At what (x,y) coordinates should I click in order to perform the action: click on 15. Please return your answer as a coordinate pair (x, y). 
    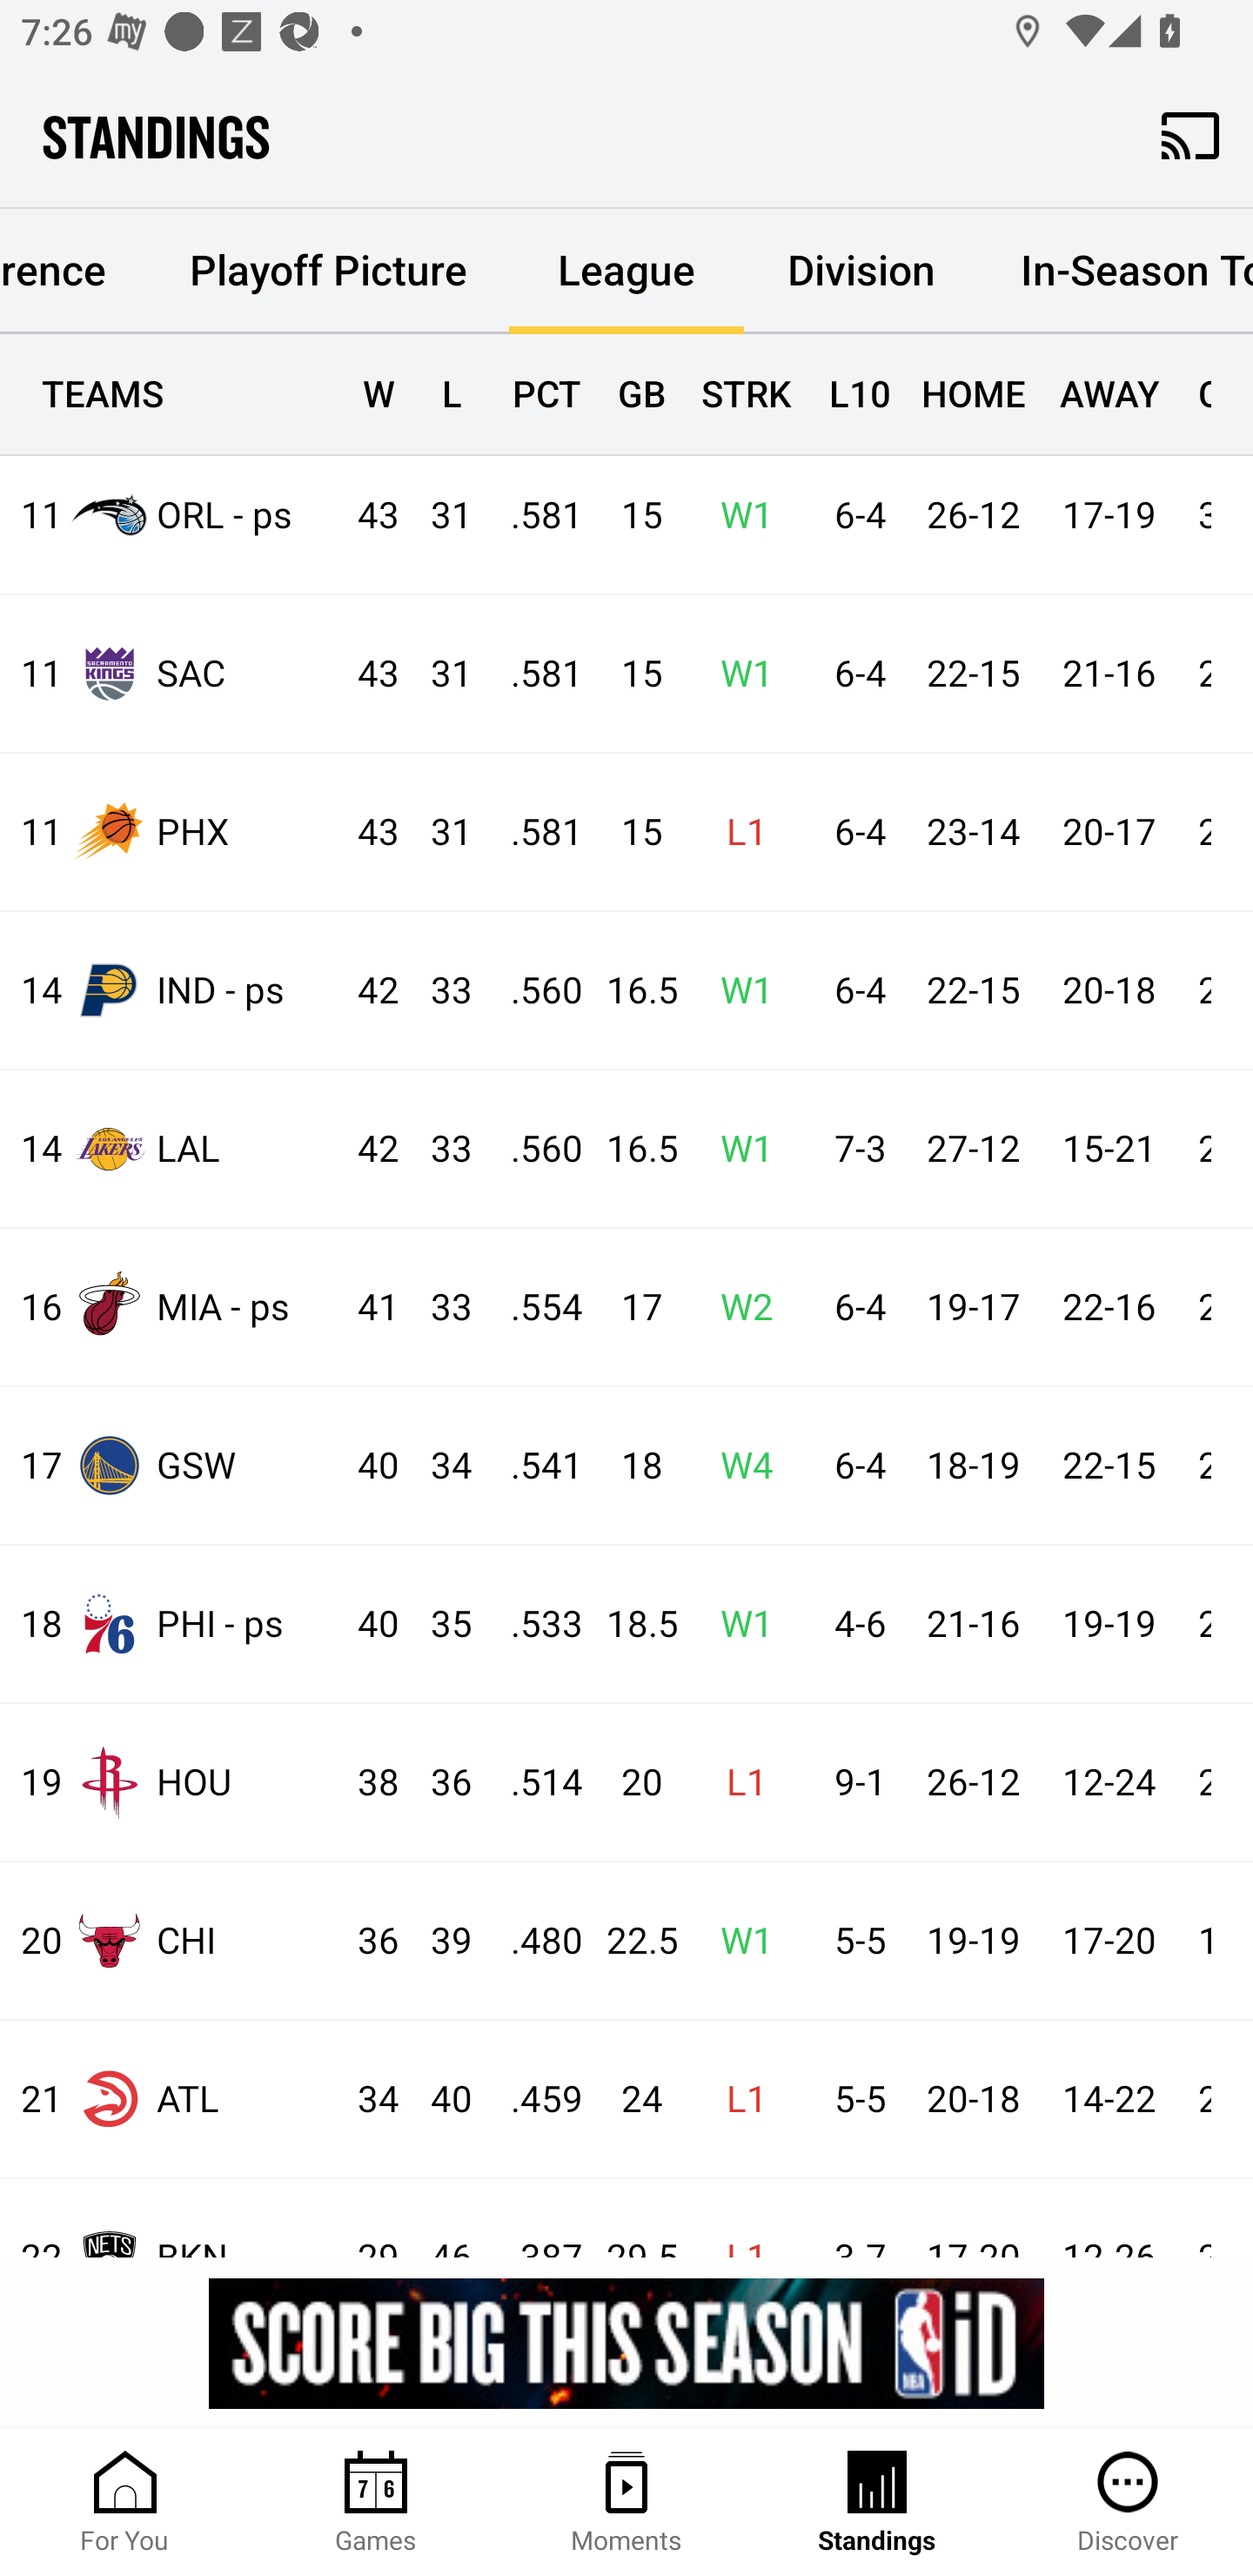
    Looking at the image, I should click on (628, 834).